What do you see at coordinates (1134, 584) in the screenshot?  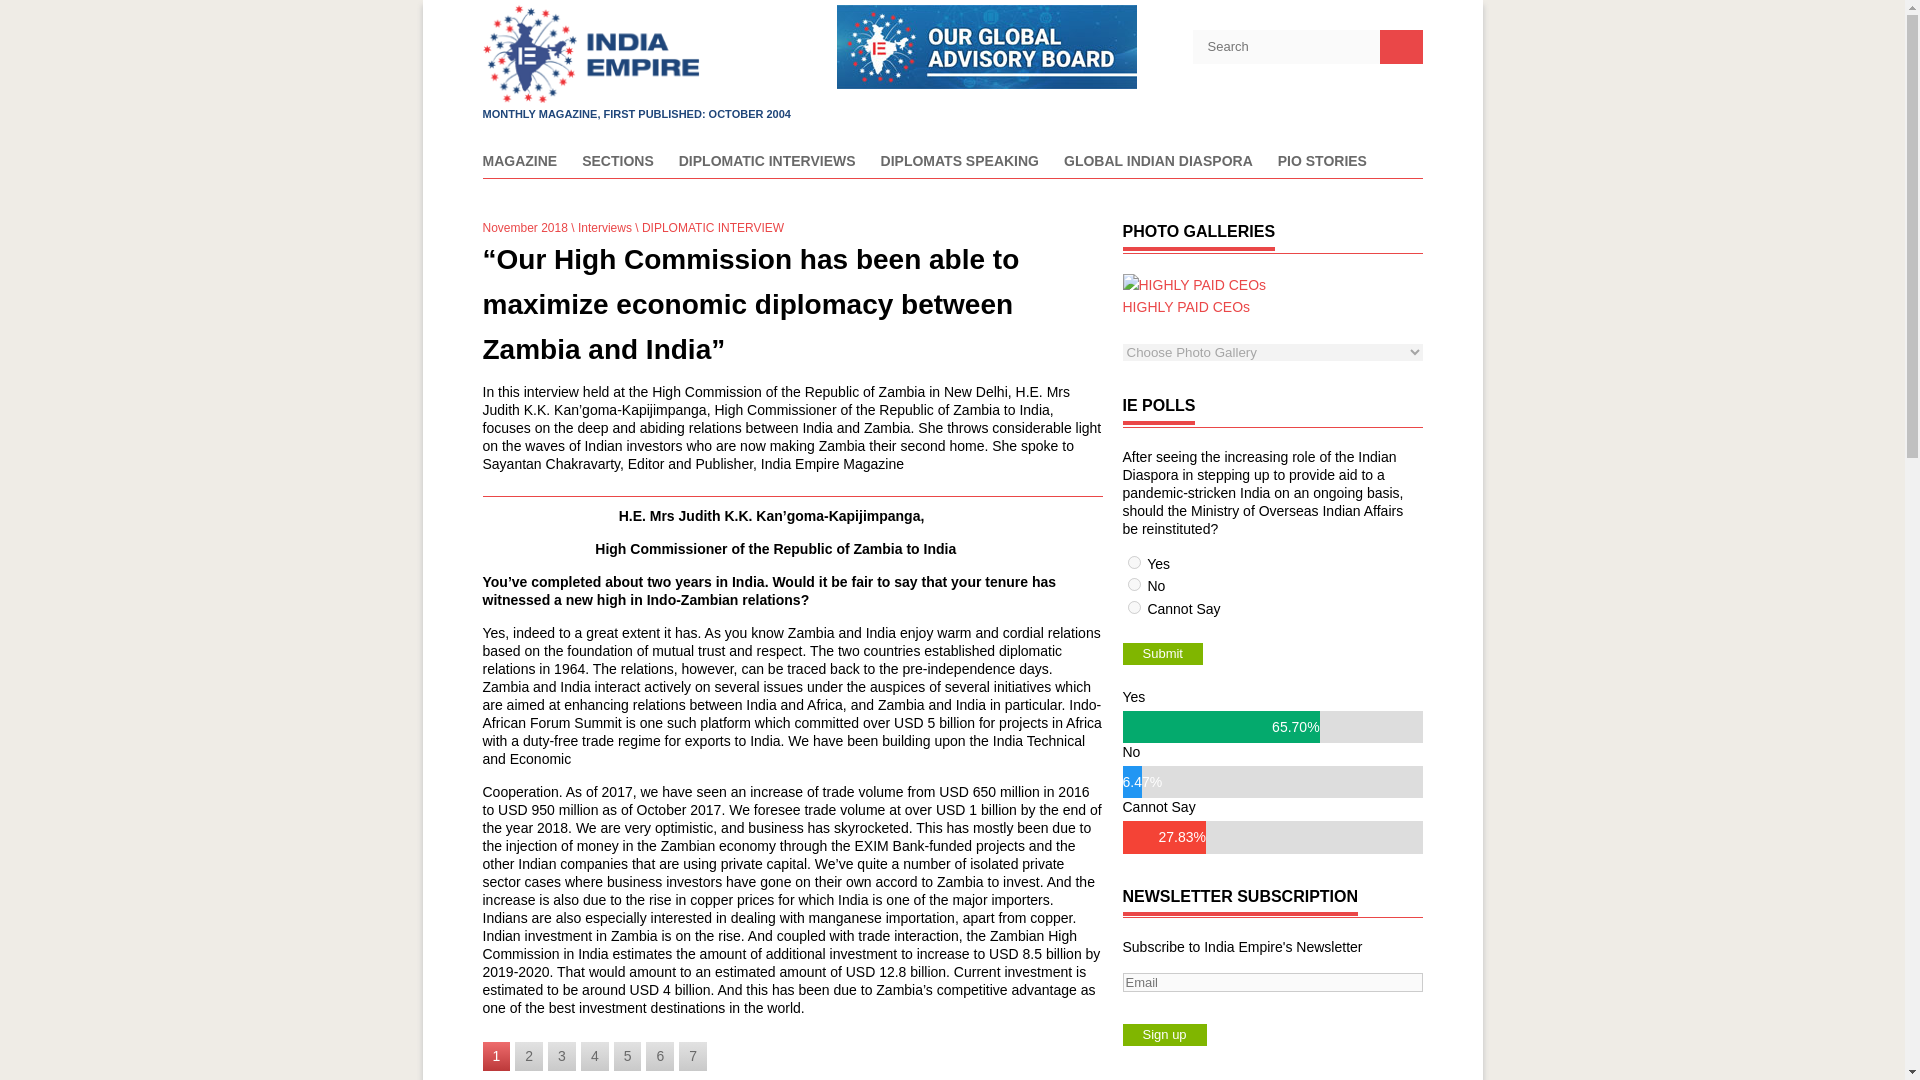 I see `2` at bounding box center [1134, 584].